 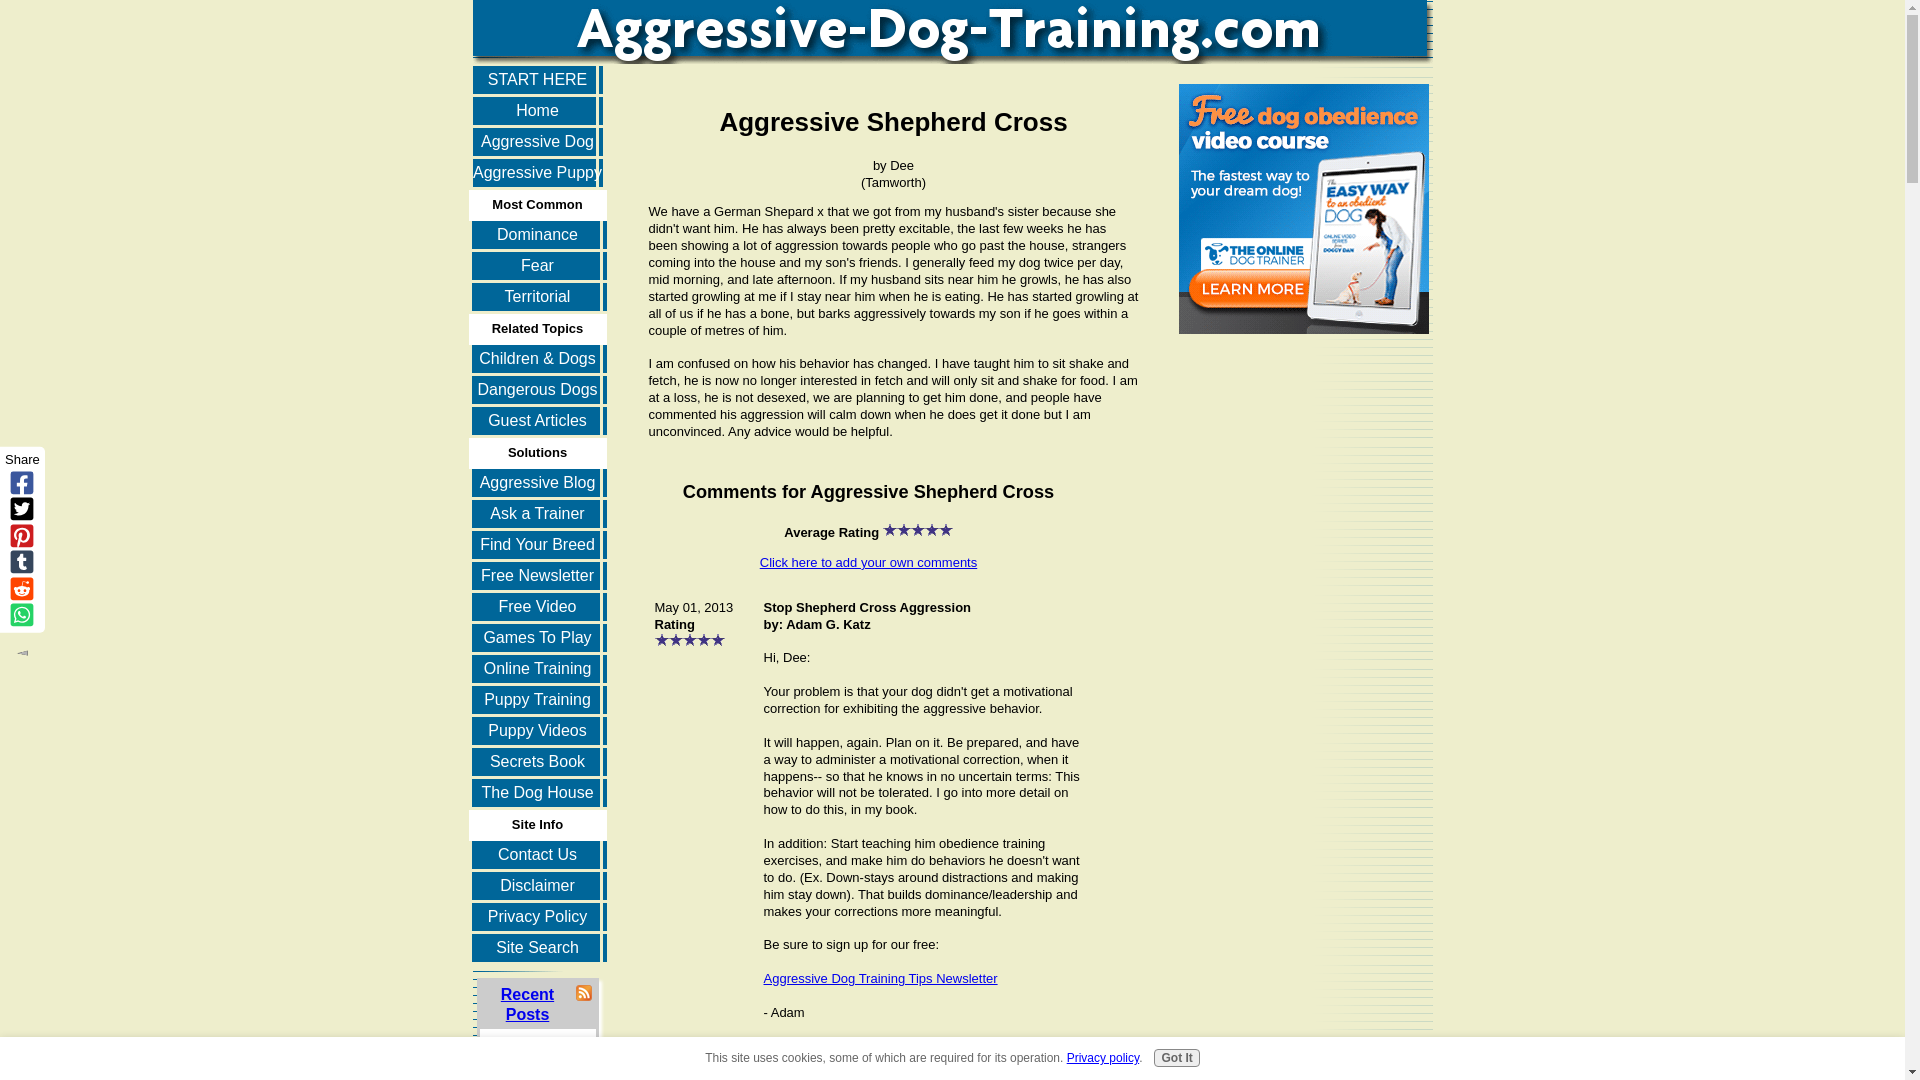 I want to click on Dominance, so click(x=537, y=236).